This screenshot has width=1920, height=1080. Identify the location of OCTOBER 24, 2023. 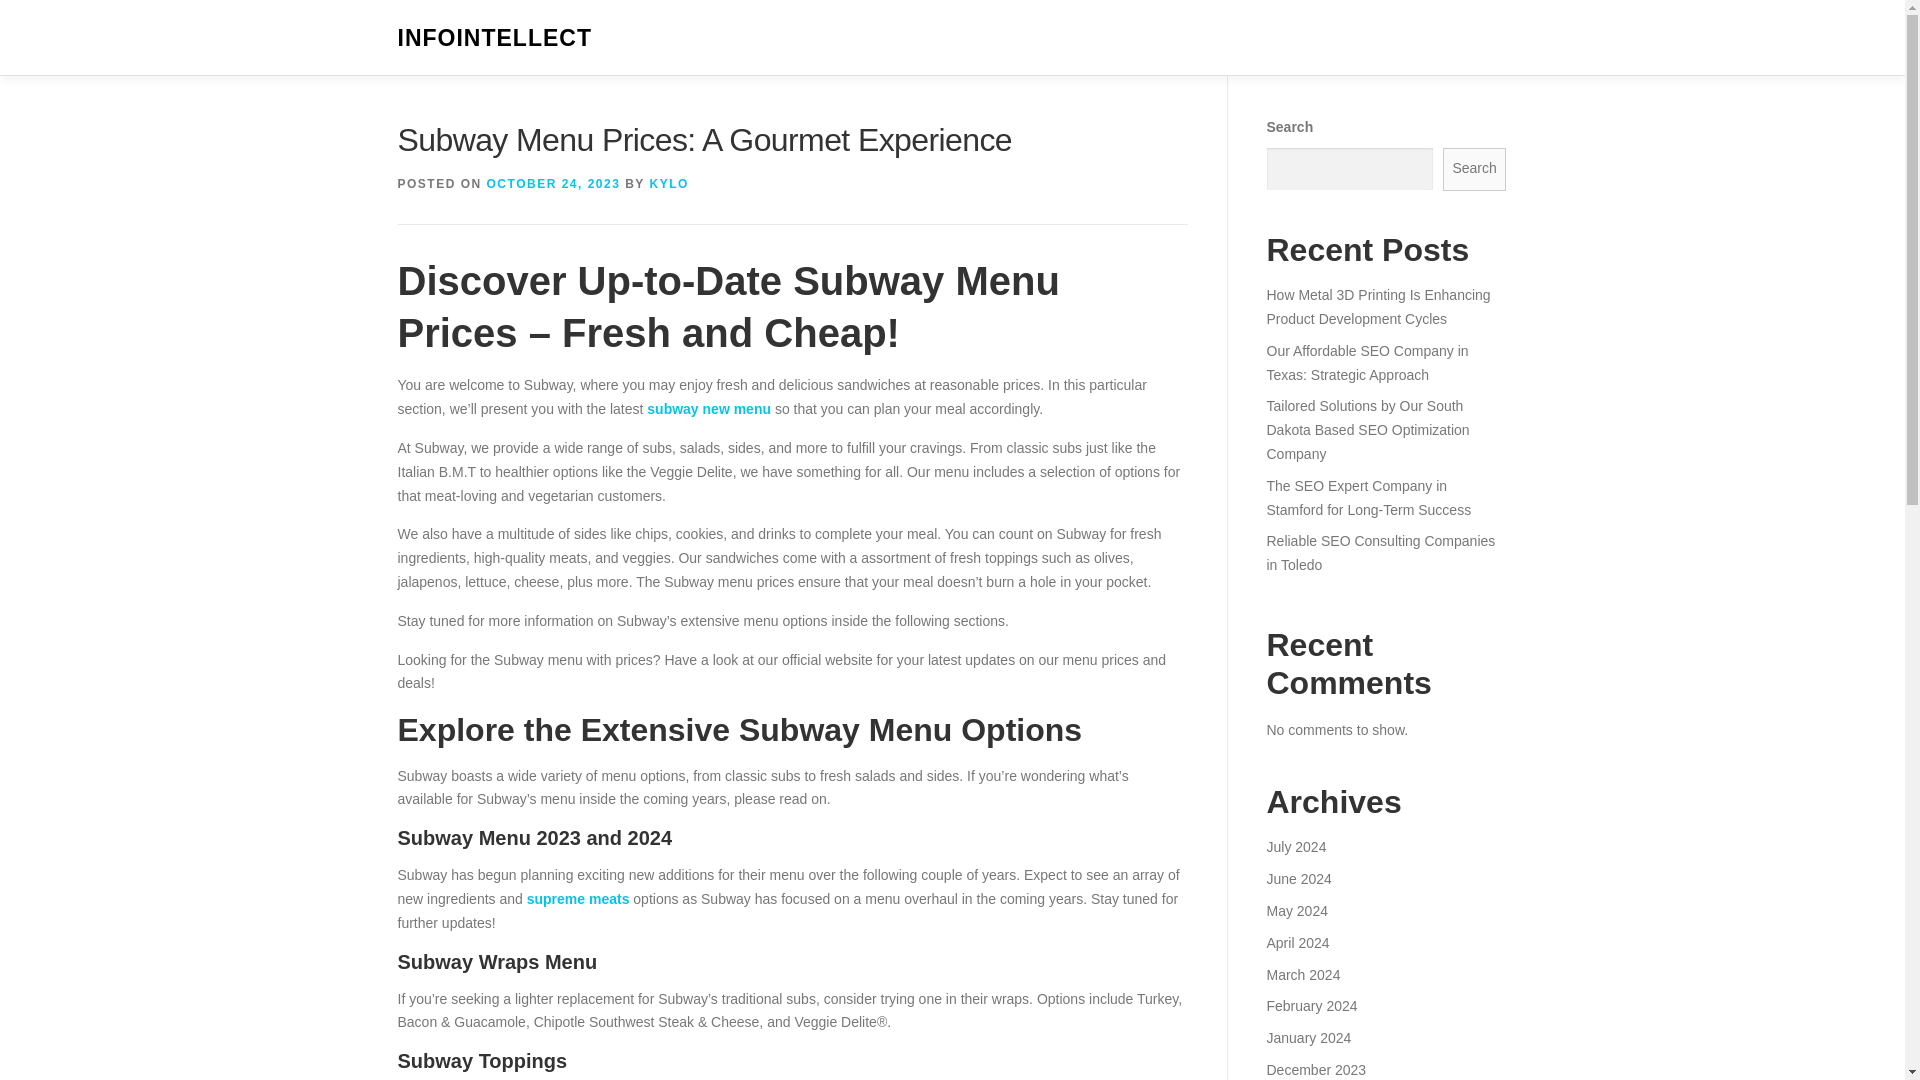
(554, 184).